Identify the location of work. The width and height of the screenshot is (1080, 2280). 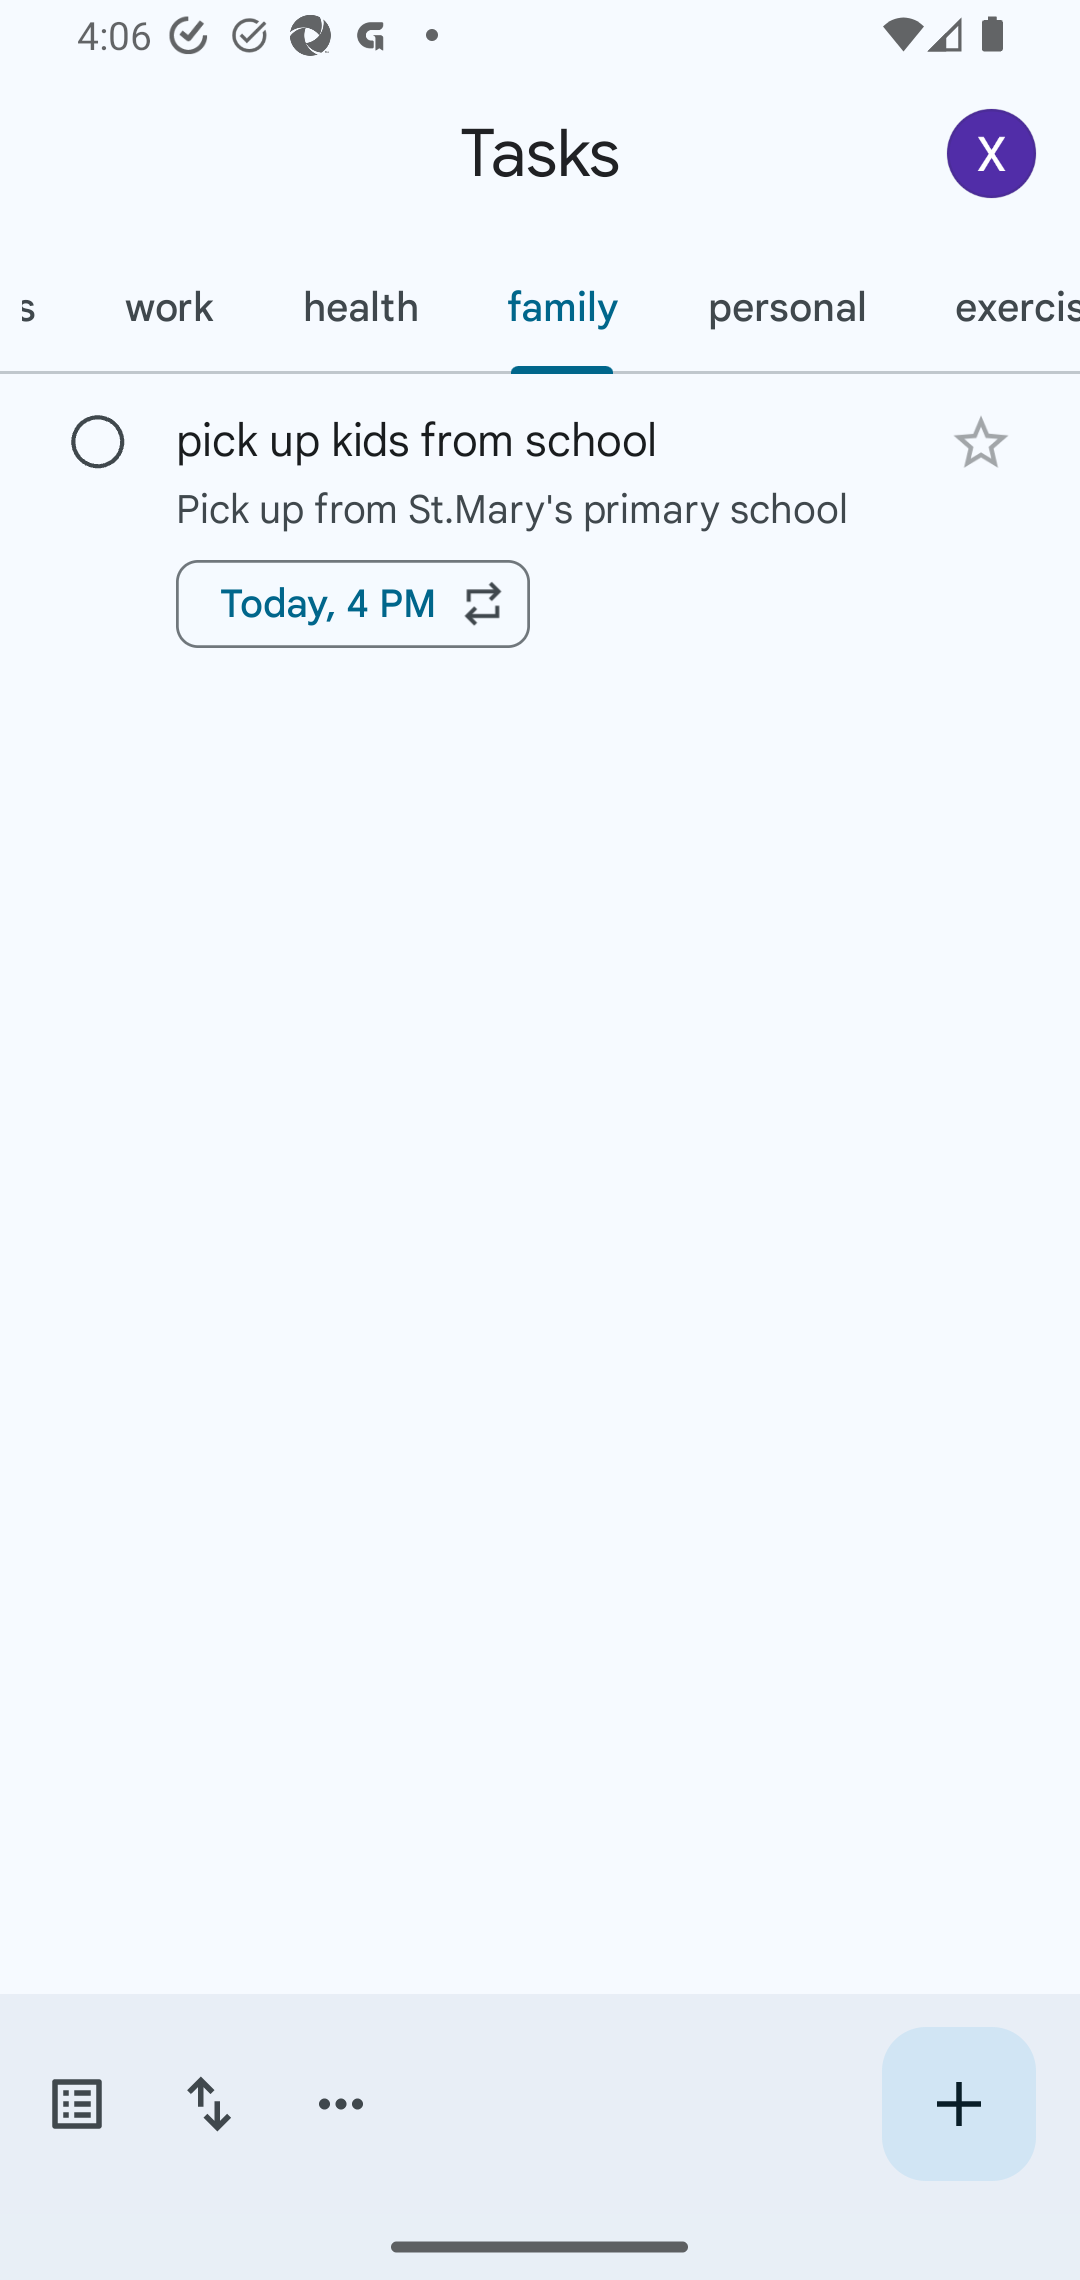
(168, 307).